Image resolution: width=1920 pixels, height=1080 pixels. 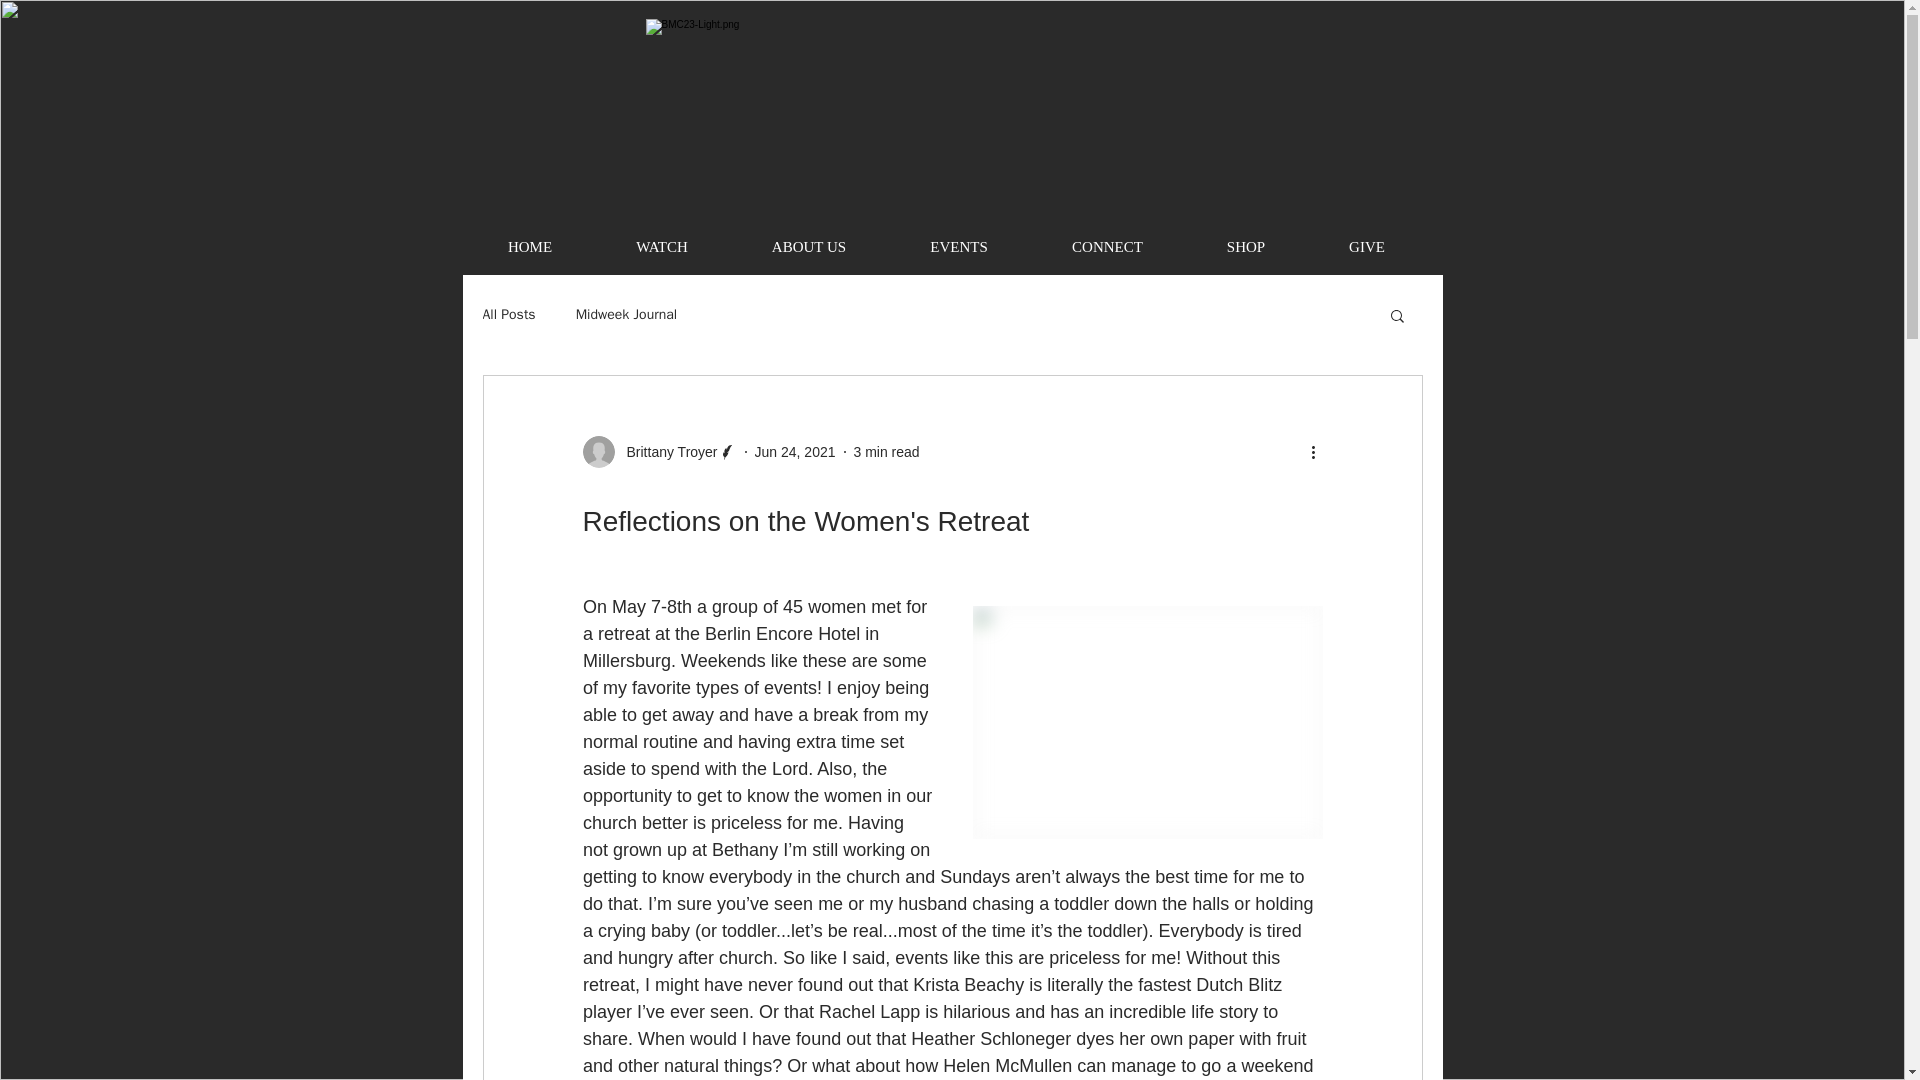 I want to click on 3 min read, so click(x=886, y=452).